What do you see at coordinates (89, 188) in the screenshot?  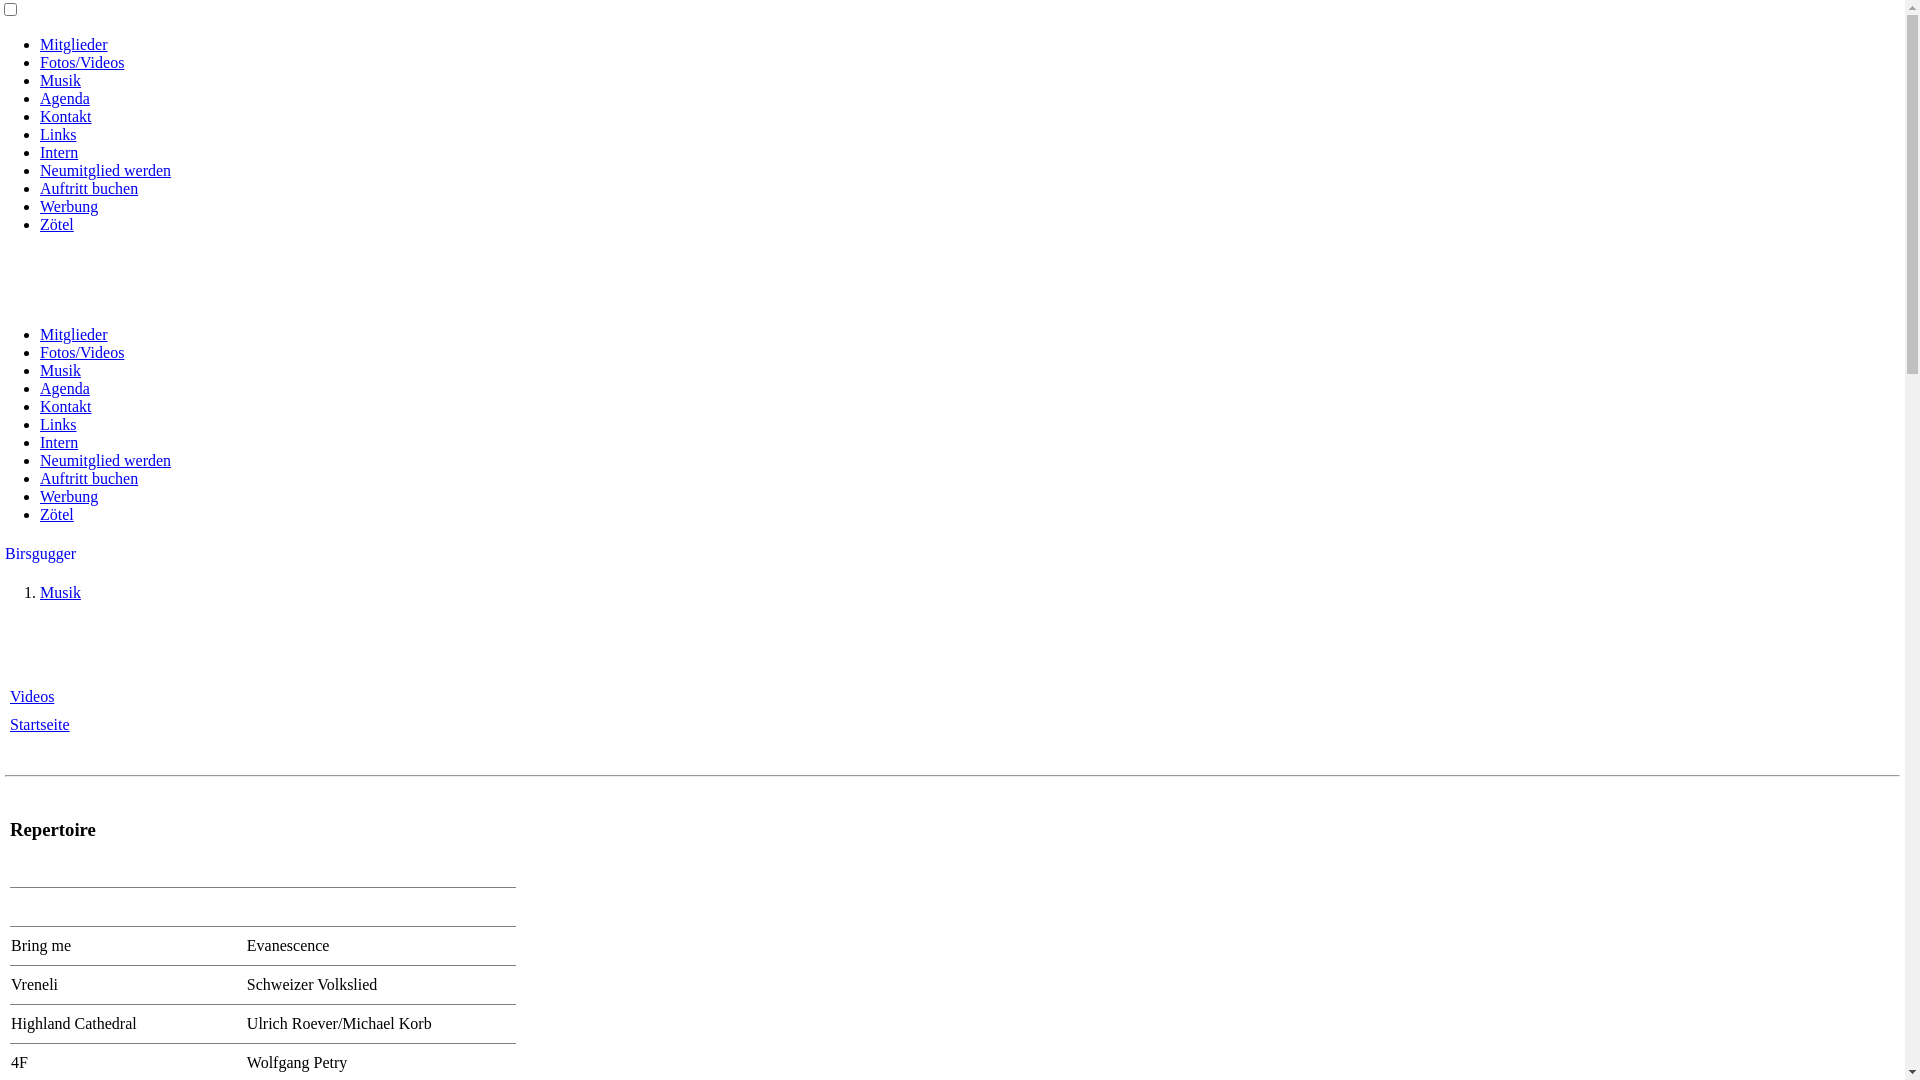 I see `Auftritt buchen` at bounding box center [89, 188].